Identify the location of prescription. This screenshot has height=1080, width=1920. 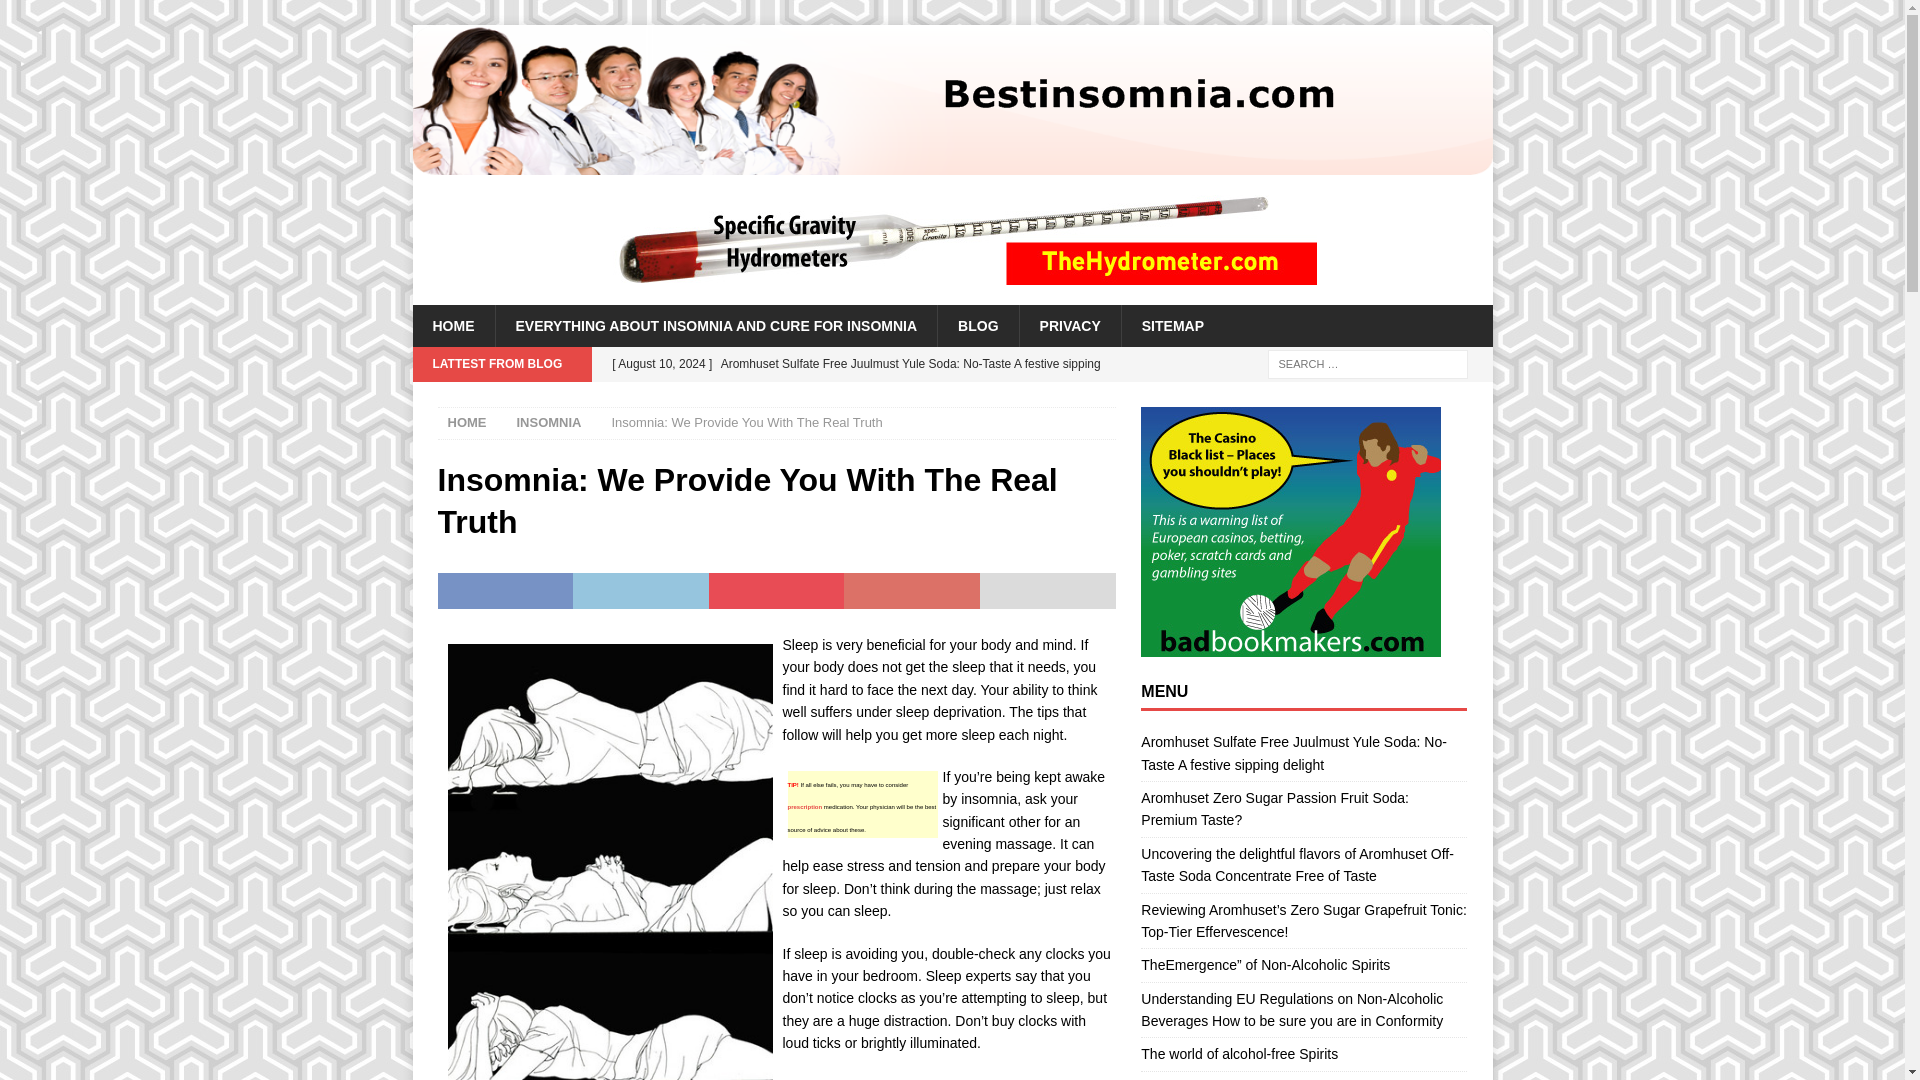
(805, 806).